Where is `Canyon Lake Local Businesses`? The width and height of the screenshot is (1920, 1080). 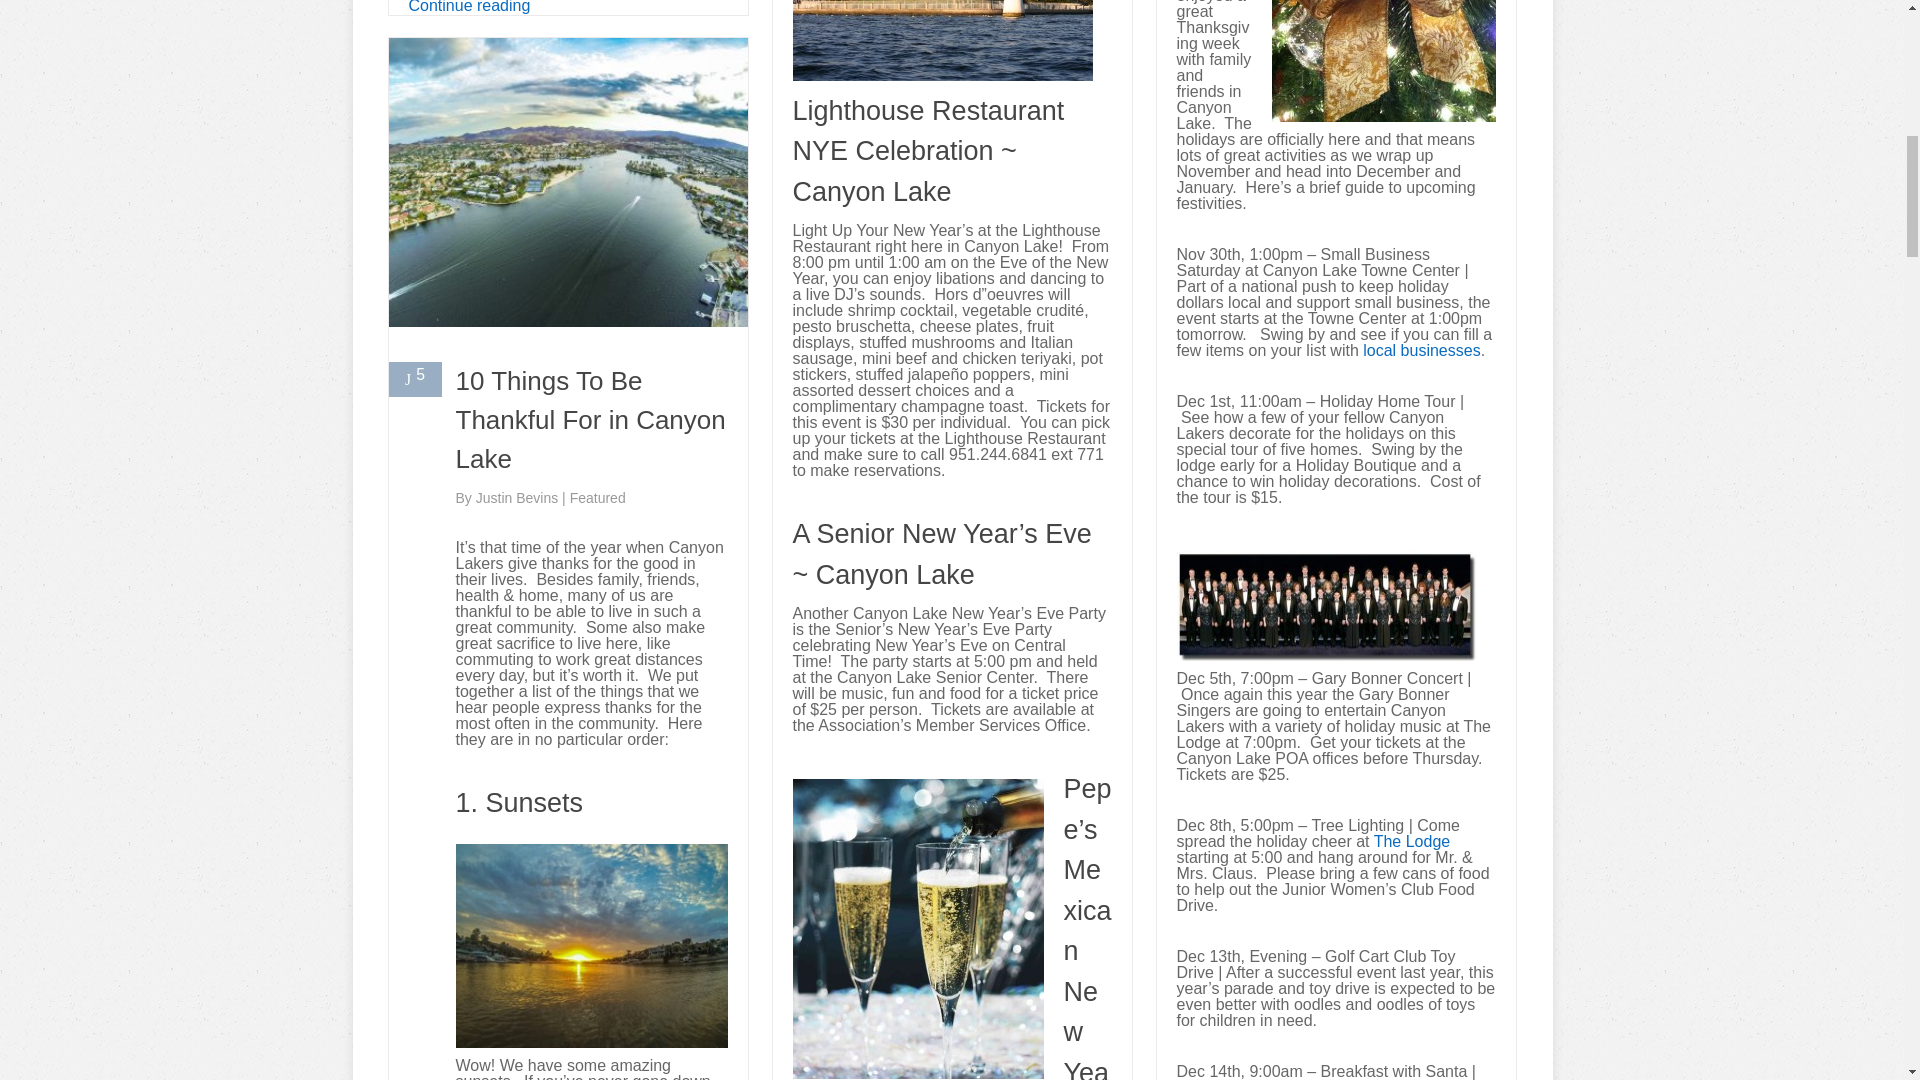
Canyon Lake Local Businesses is located at coordinates (1422, 350).